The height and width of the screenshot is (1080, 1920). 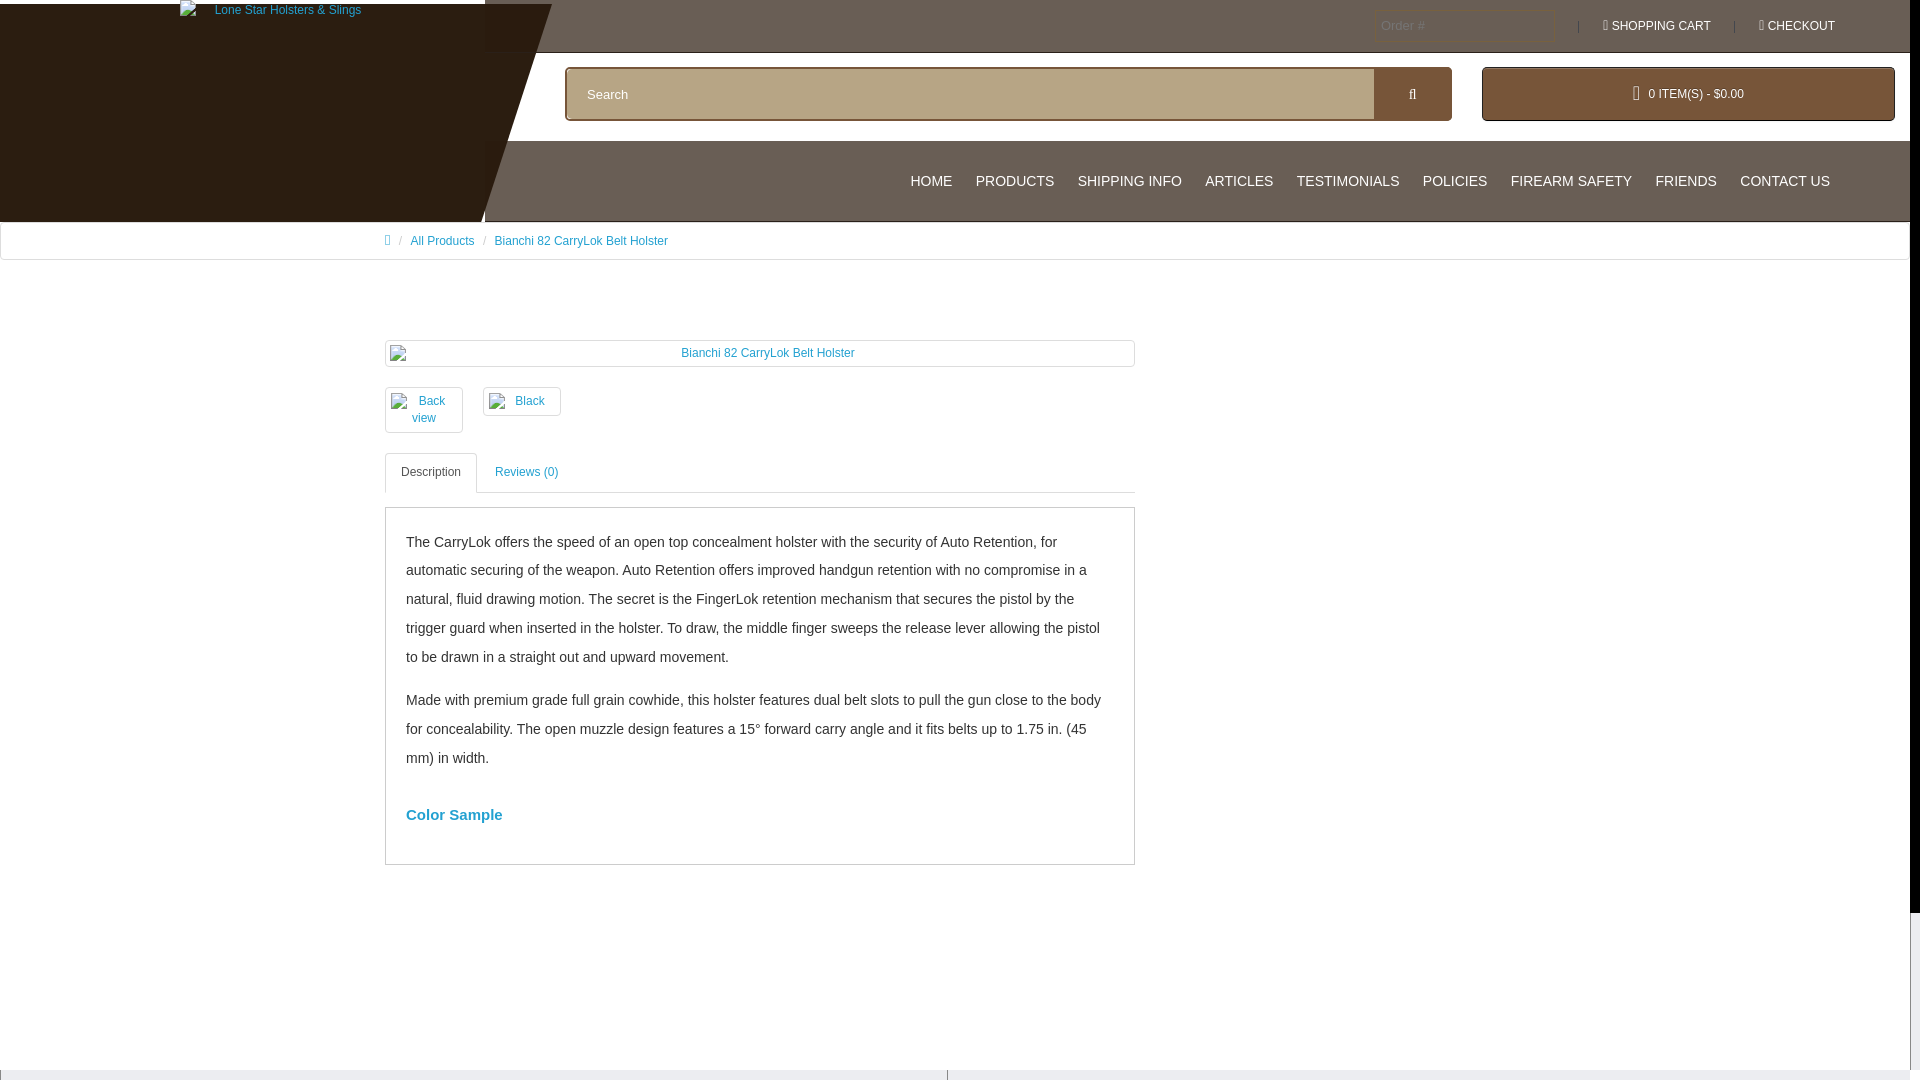 I want to click on POLICIES, so click(x=1455, y=180).